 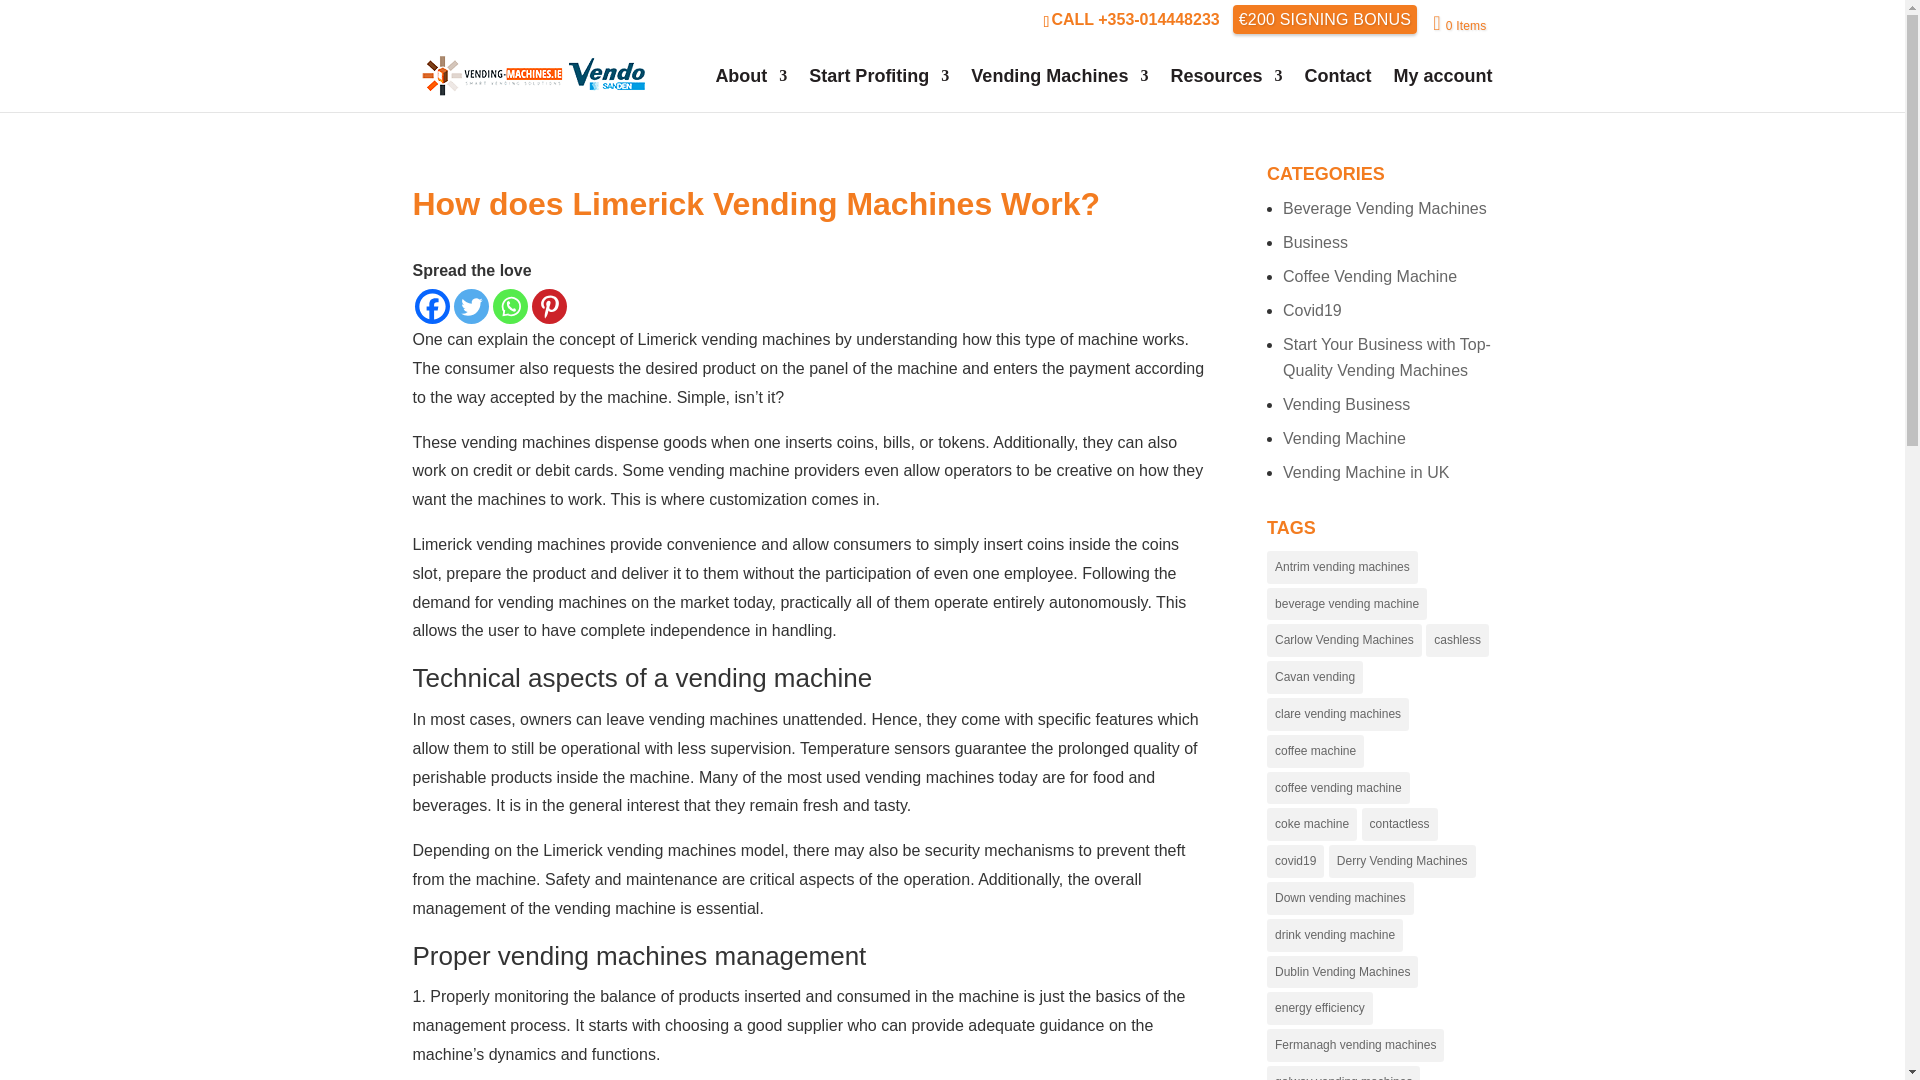 I want to click on Pinterest, so click(x=548, y=306).